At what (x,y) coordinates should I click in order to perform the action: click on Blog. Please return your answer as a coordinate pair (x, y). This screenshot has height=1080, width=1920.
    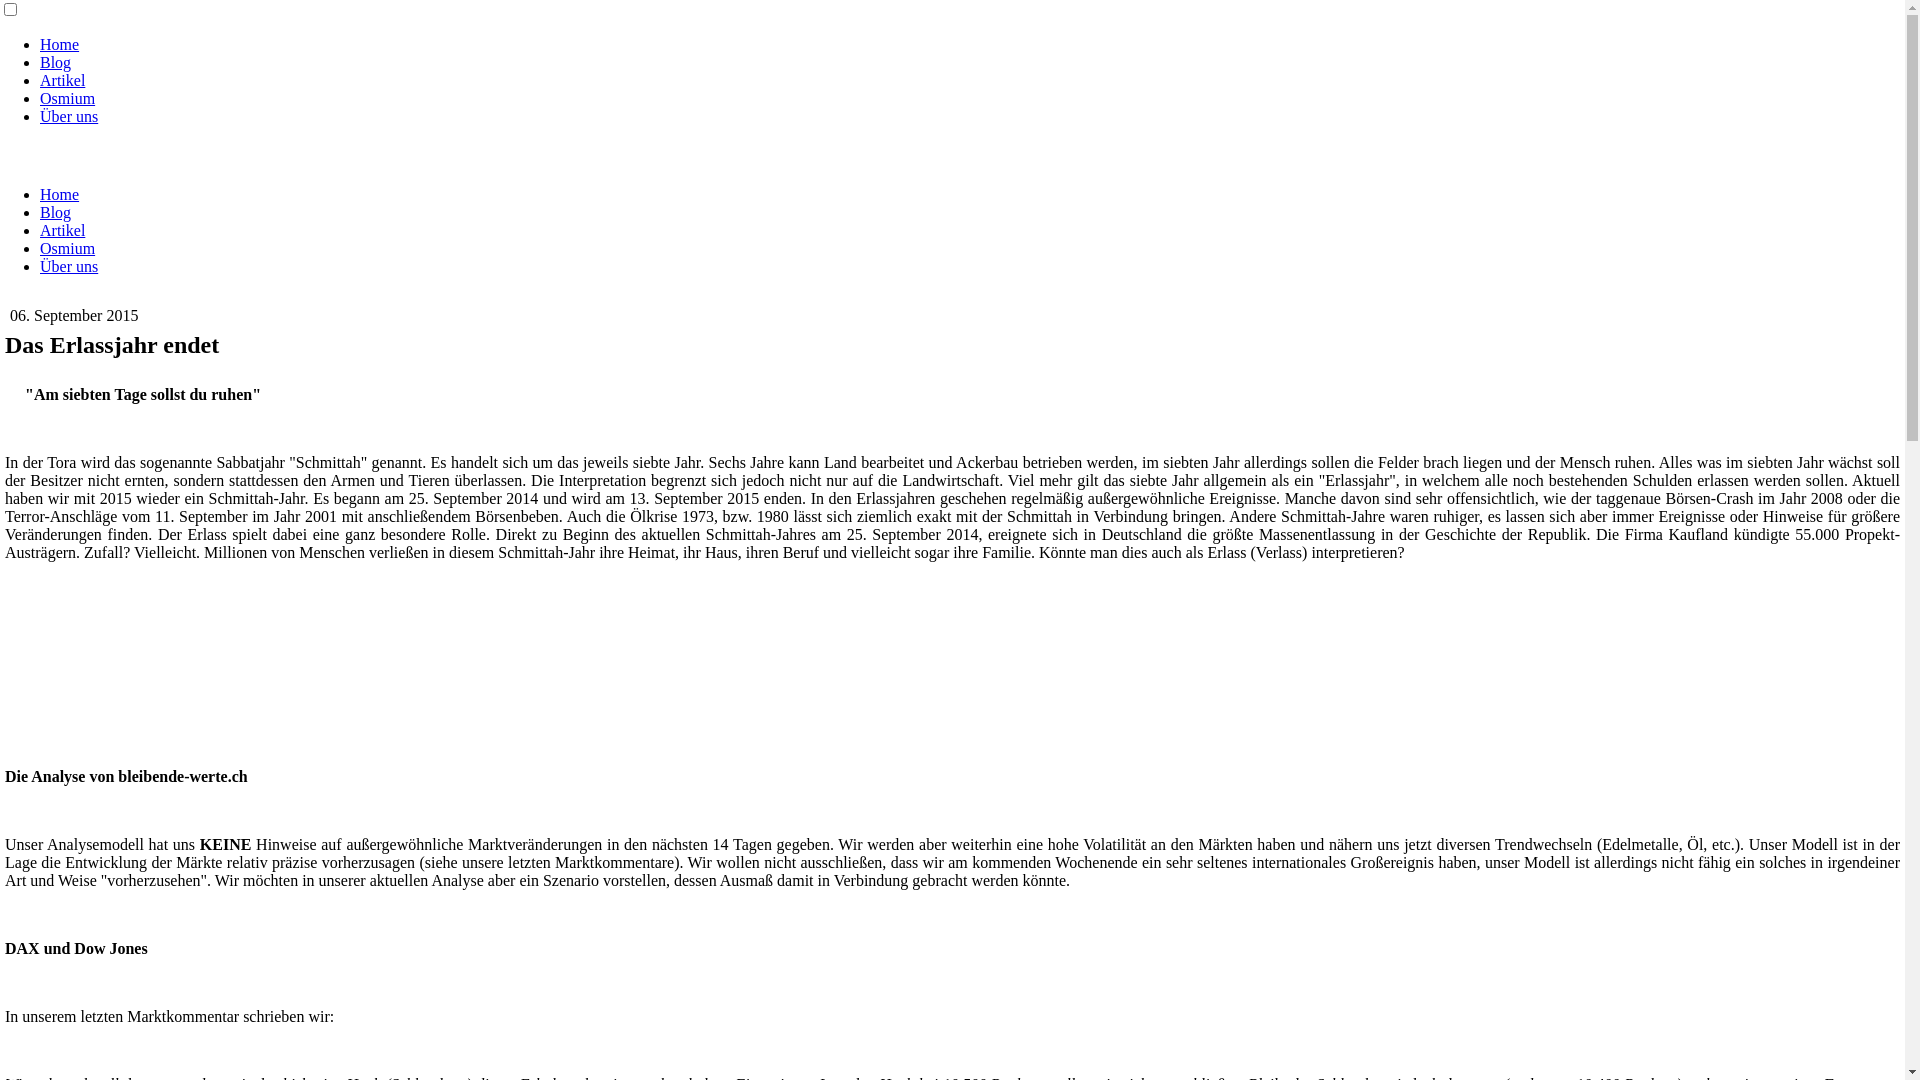
    Looking at the image, I should click on (56, 62).